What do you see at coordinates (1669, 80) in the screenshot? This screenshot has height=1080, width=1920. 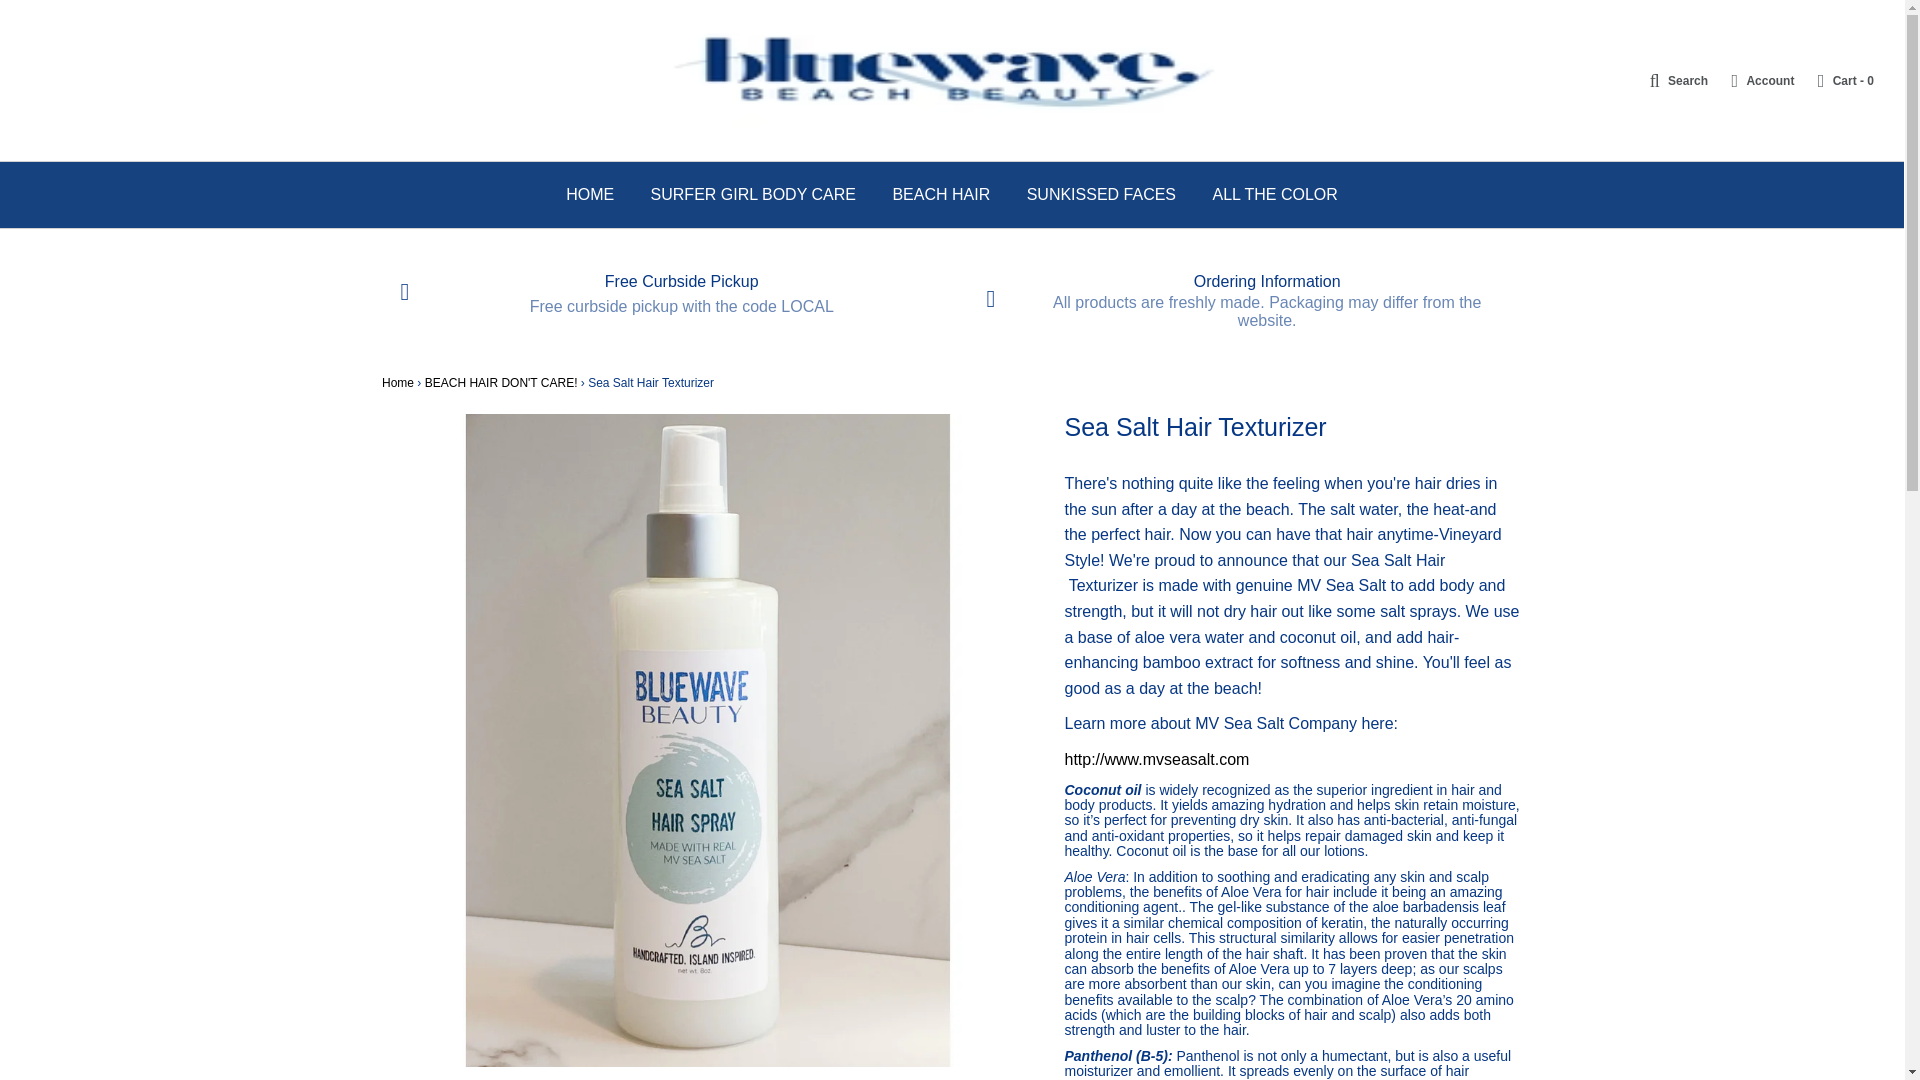 I see `Search` at bounding box center [1669, 80].